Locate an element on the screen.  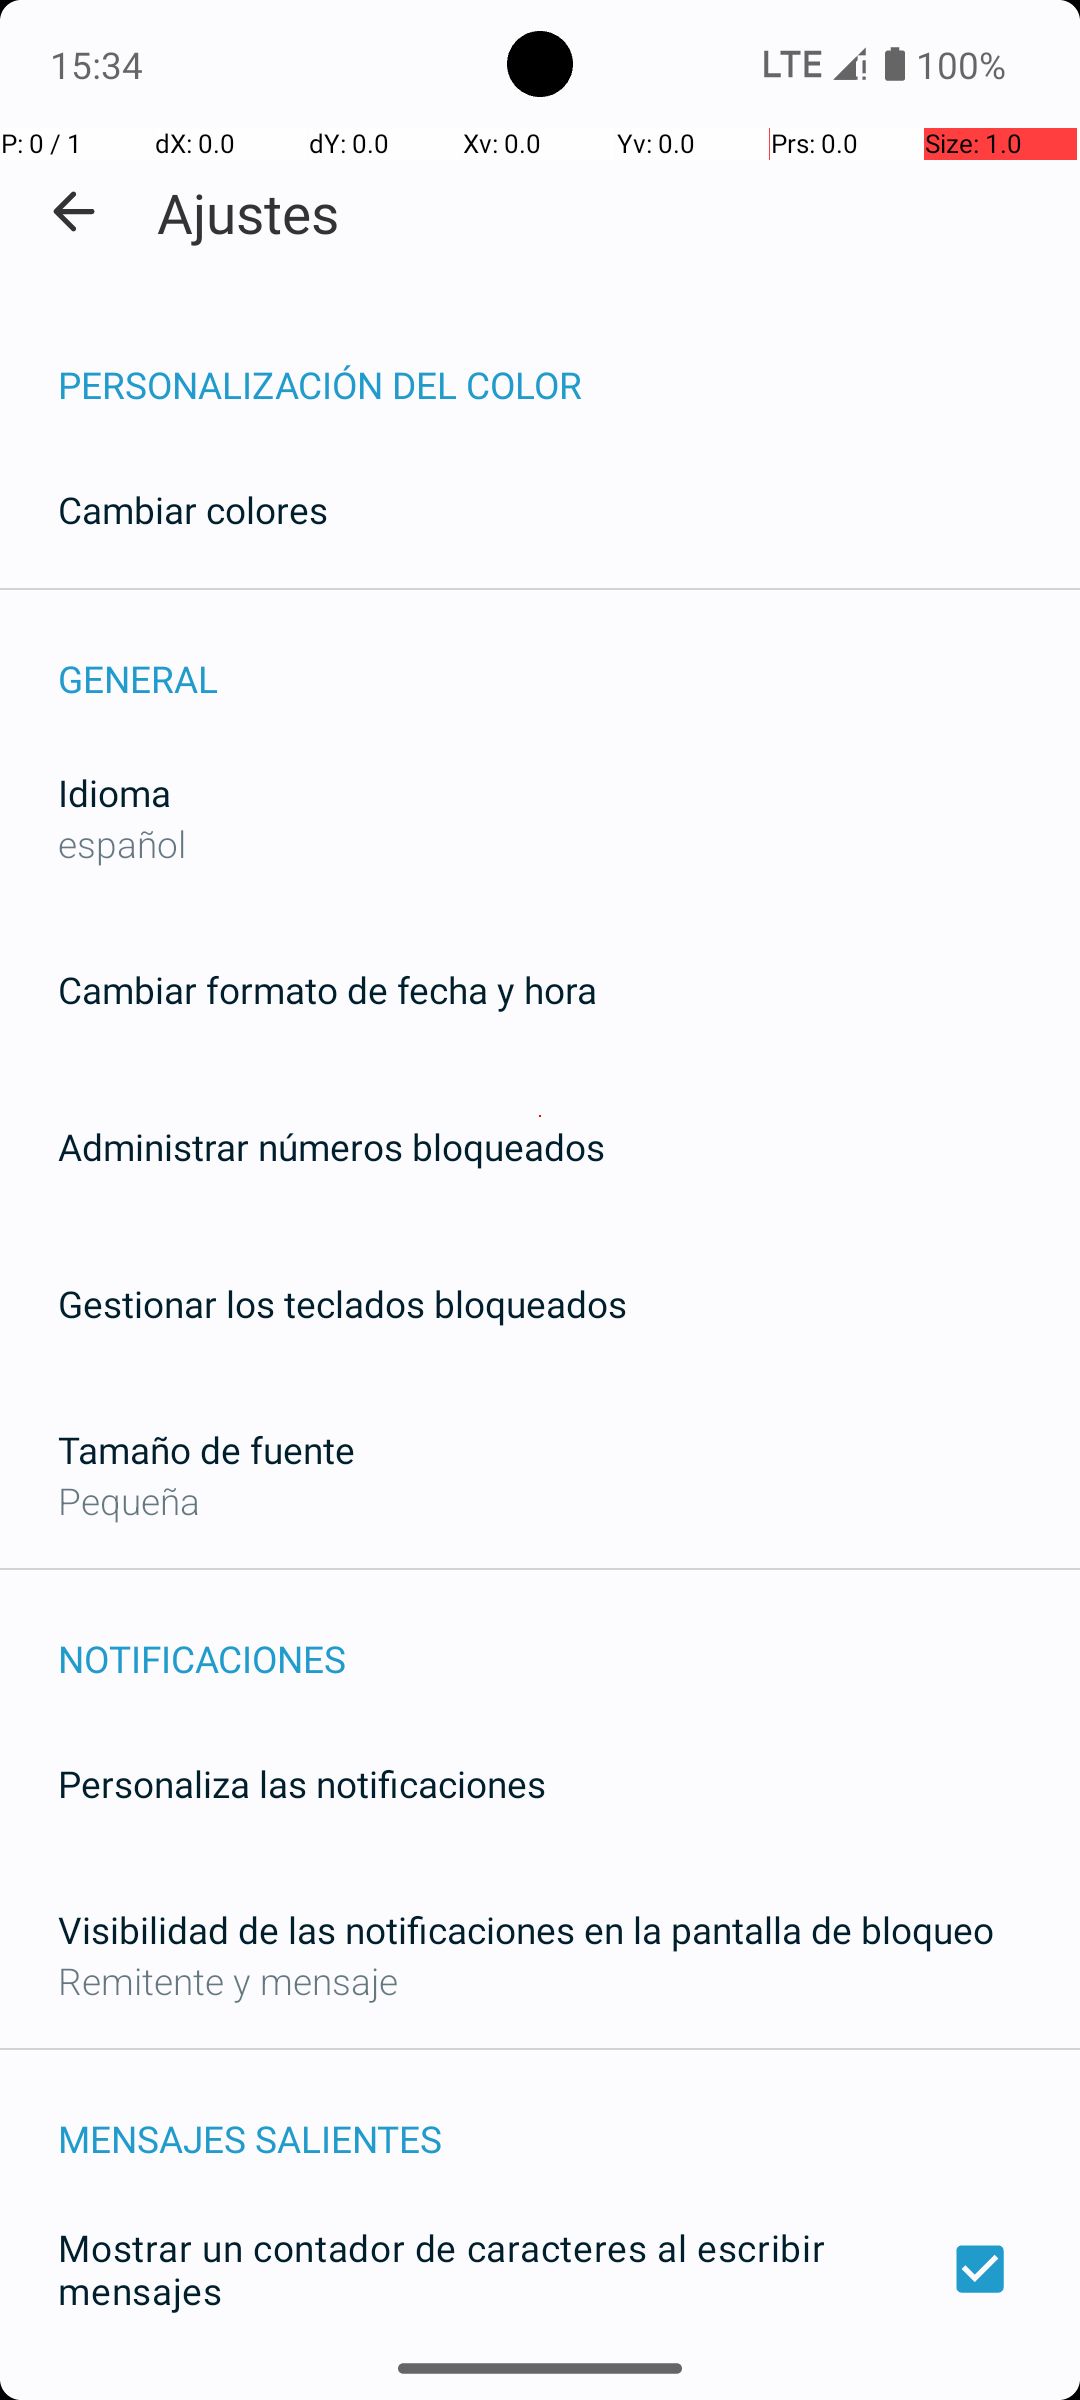
Remitente y mensaje is located at coordinates (228, 1980).